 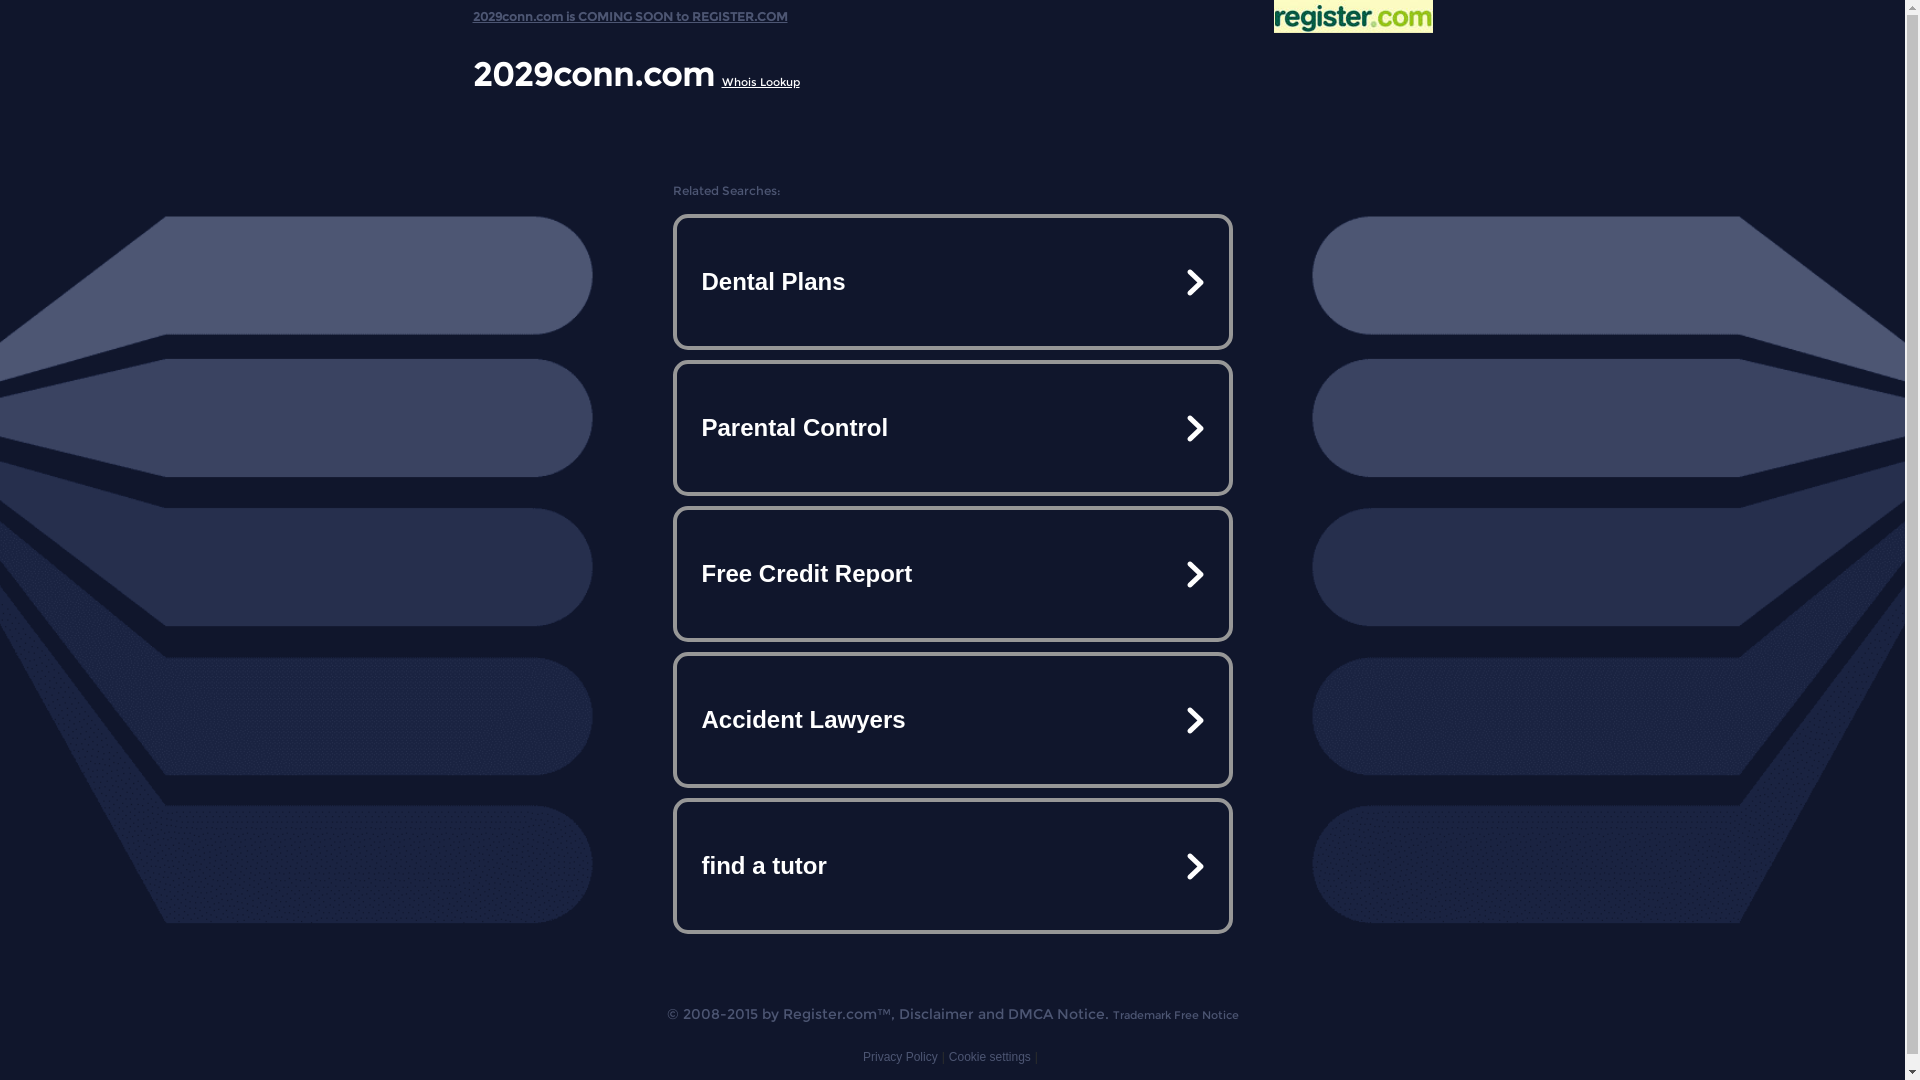 What do you see at coordinates (952, 866) in the screenshot?
I see `find a tutor` at bounding box center [952, 866].